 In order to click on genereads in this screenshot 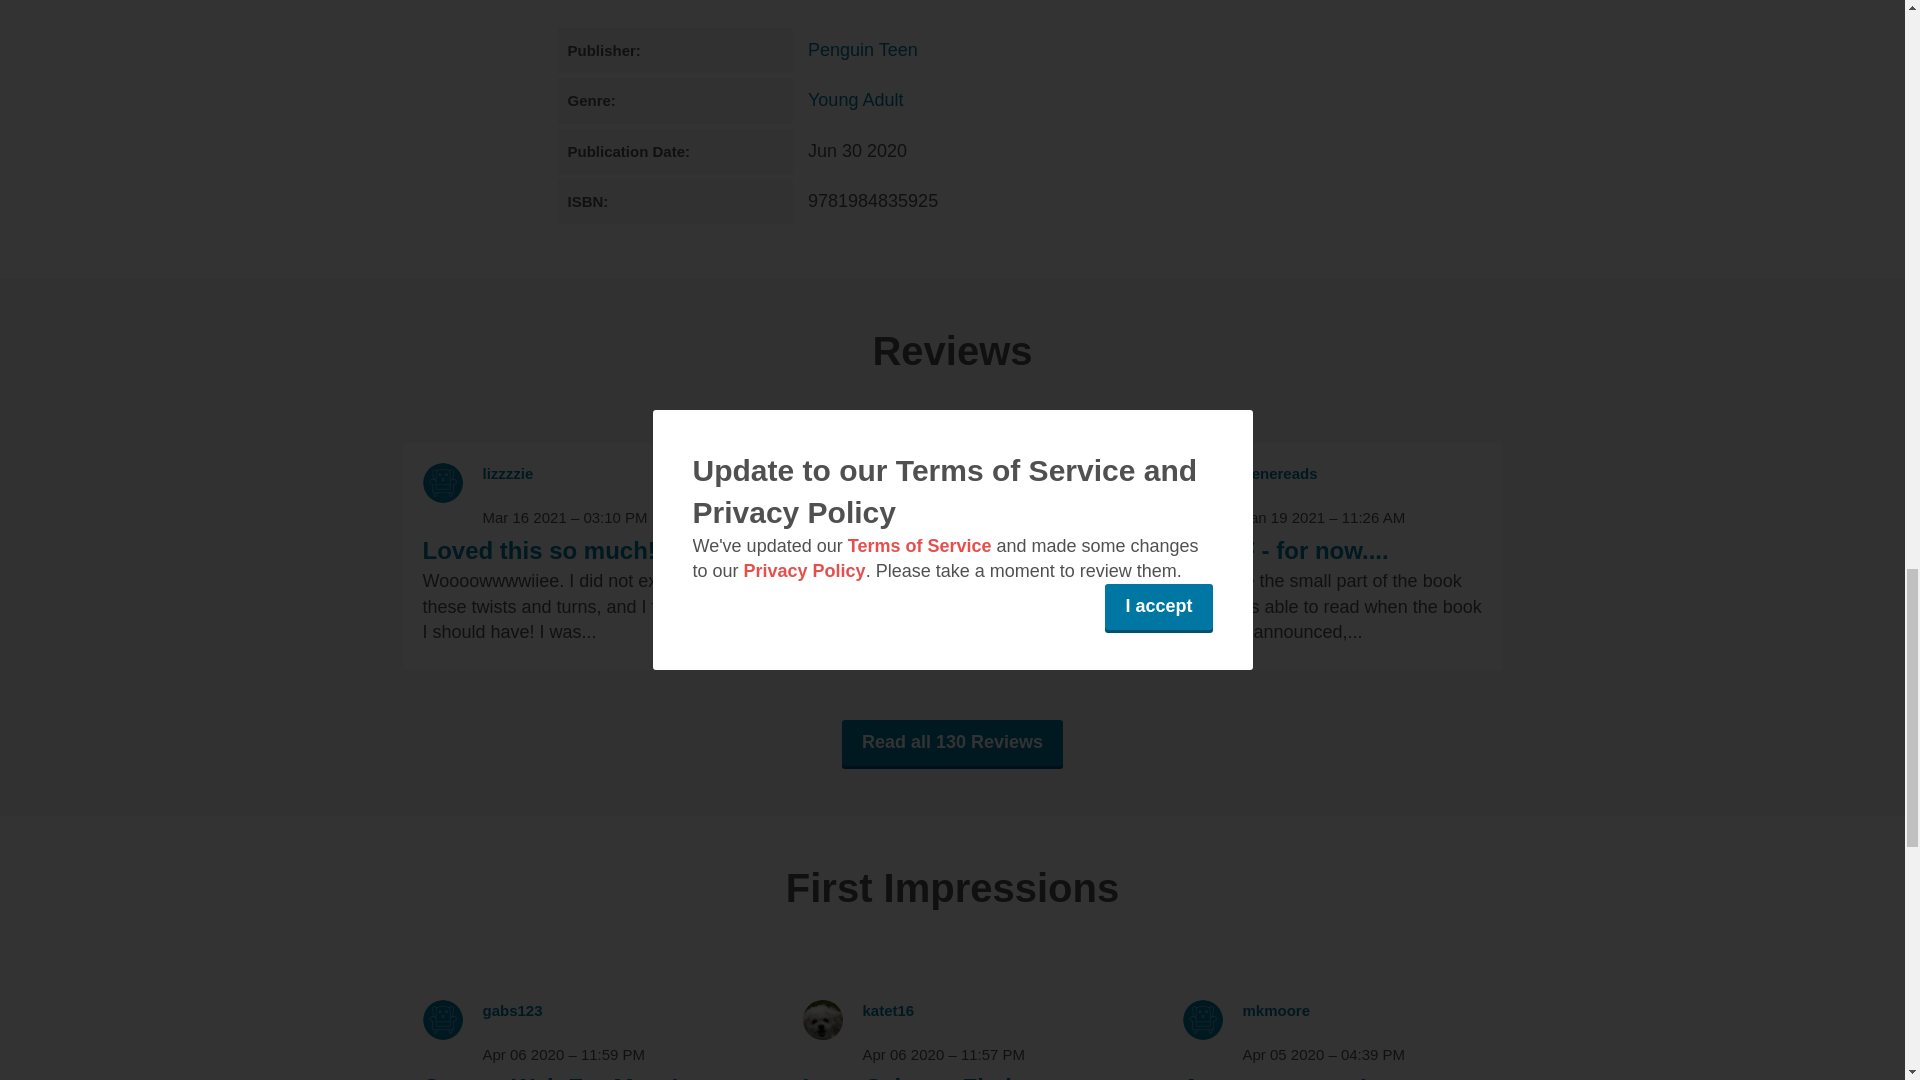, I will do `click(1280, 473)`.